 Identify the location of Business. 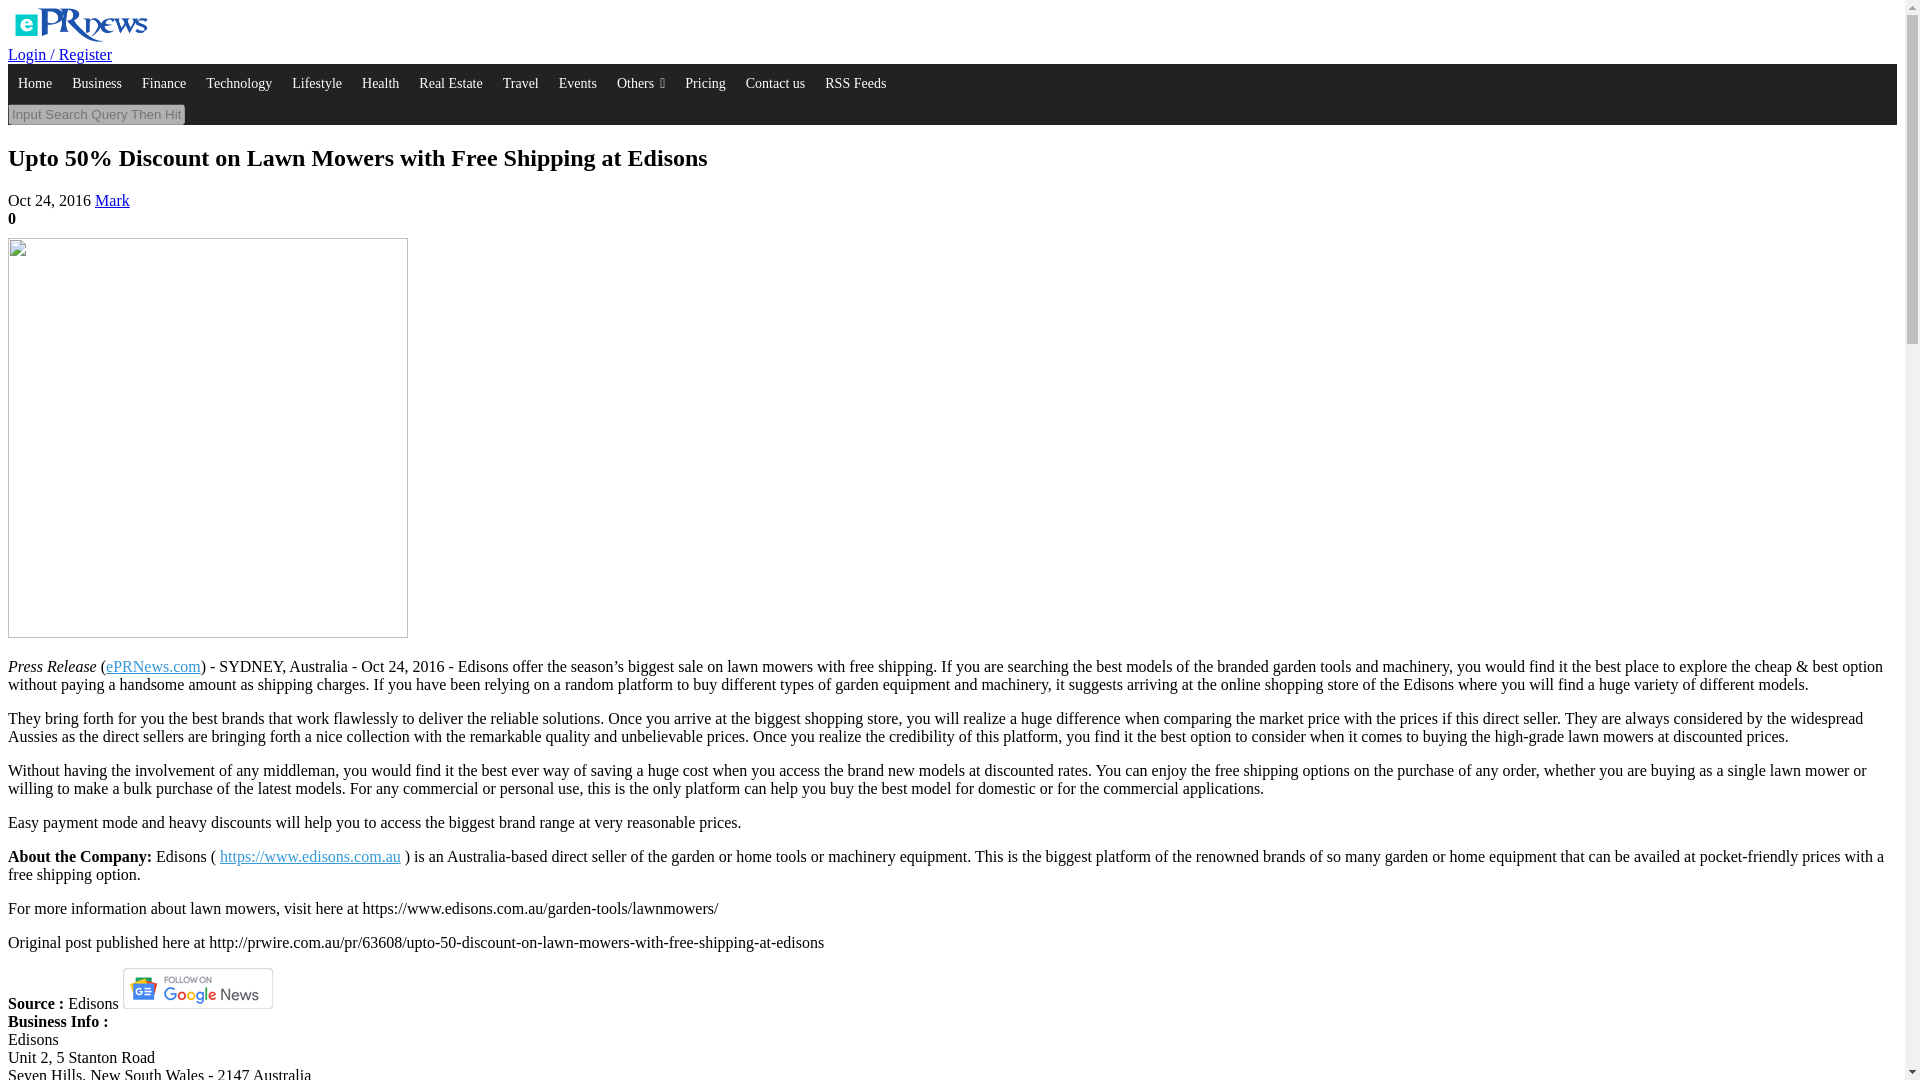
(96, 83).